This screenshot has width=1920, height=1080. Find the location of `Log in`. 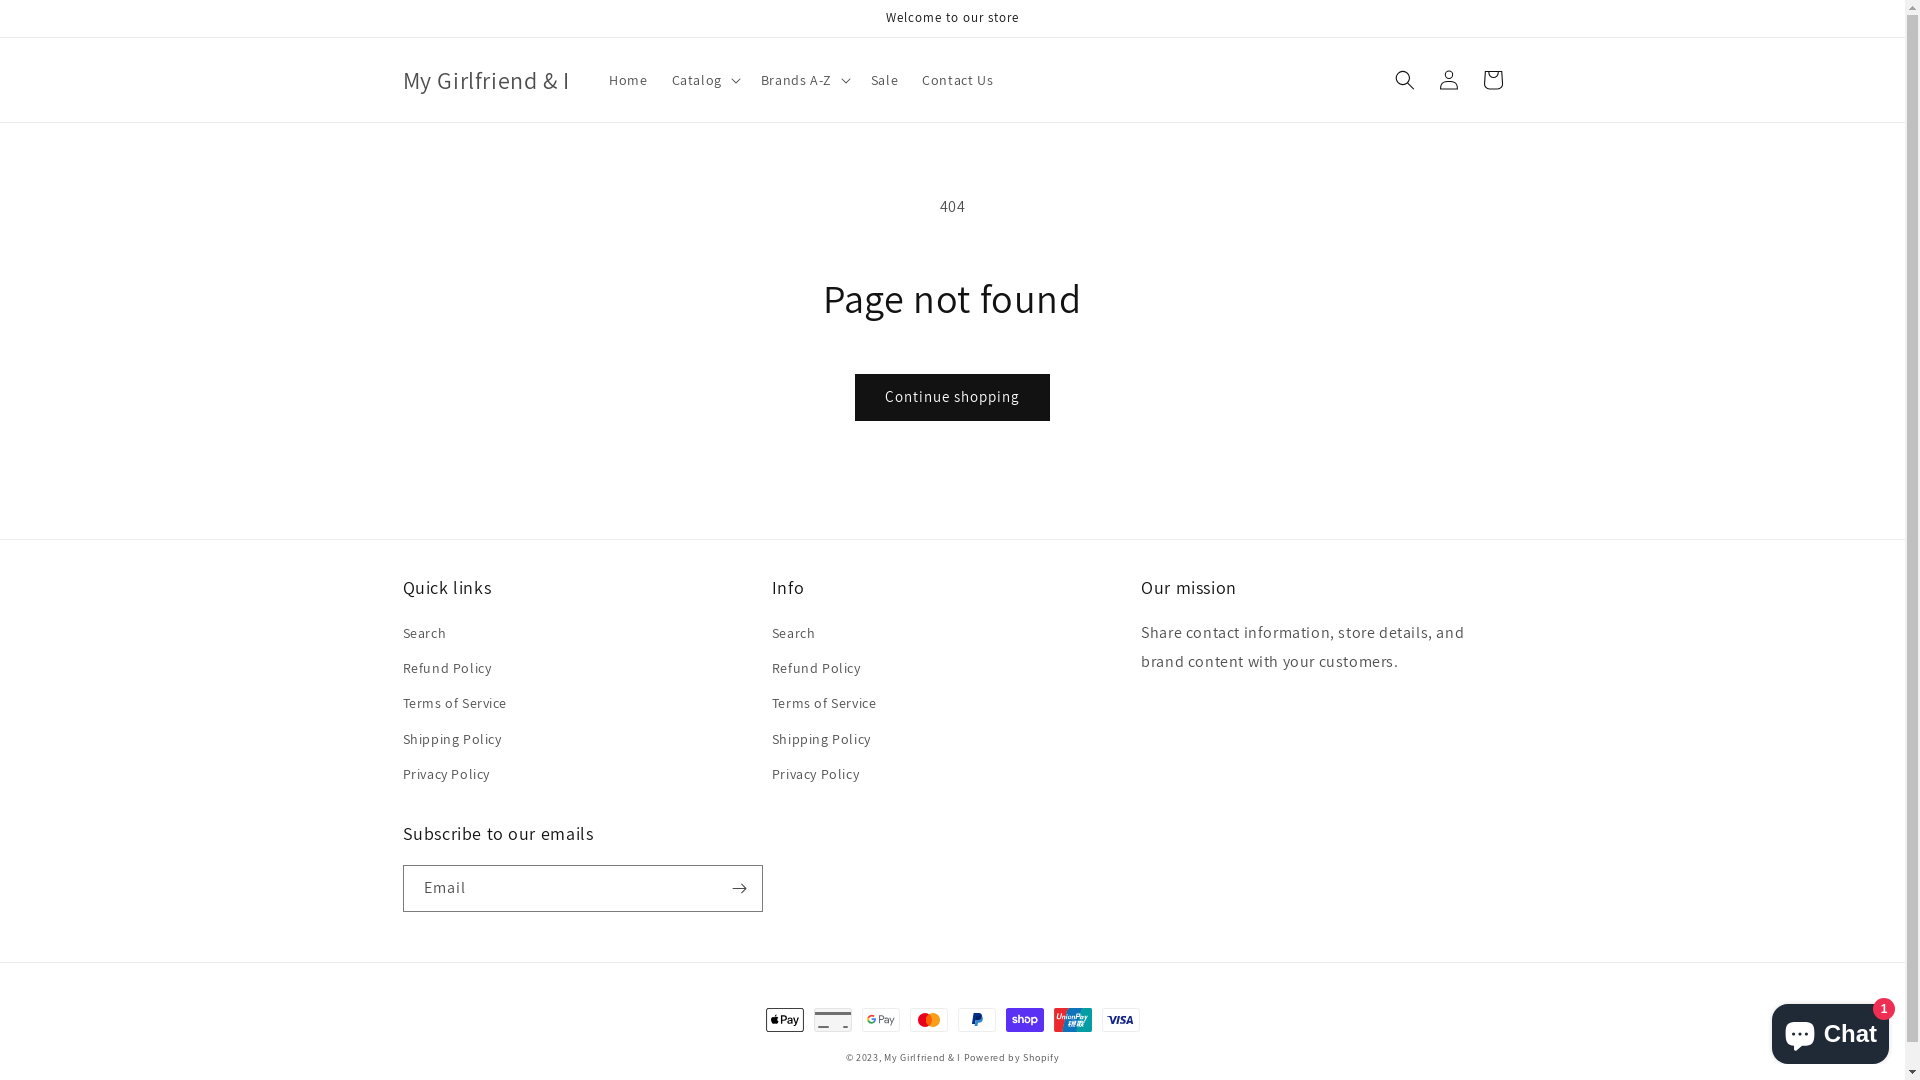

Log in is located at coordinates (1448, 80).